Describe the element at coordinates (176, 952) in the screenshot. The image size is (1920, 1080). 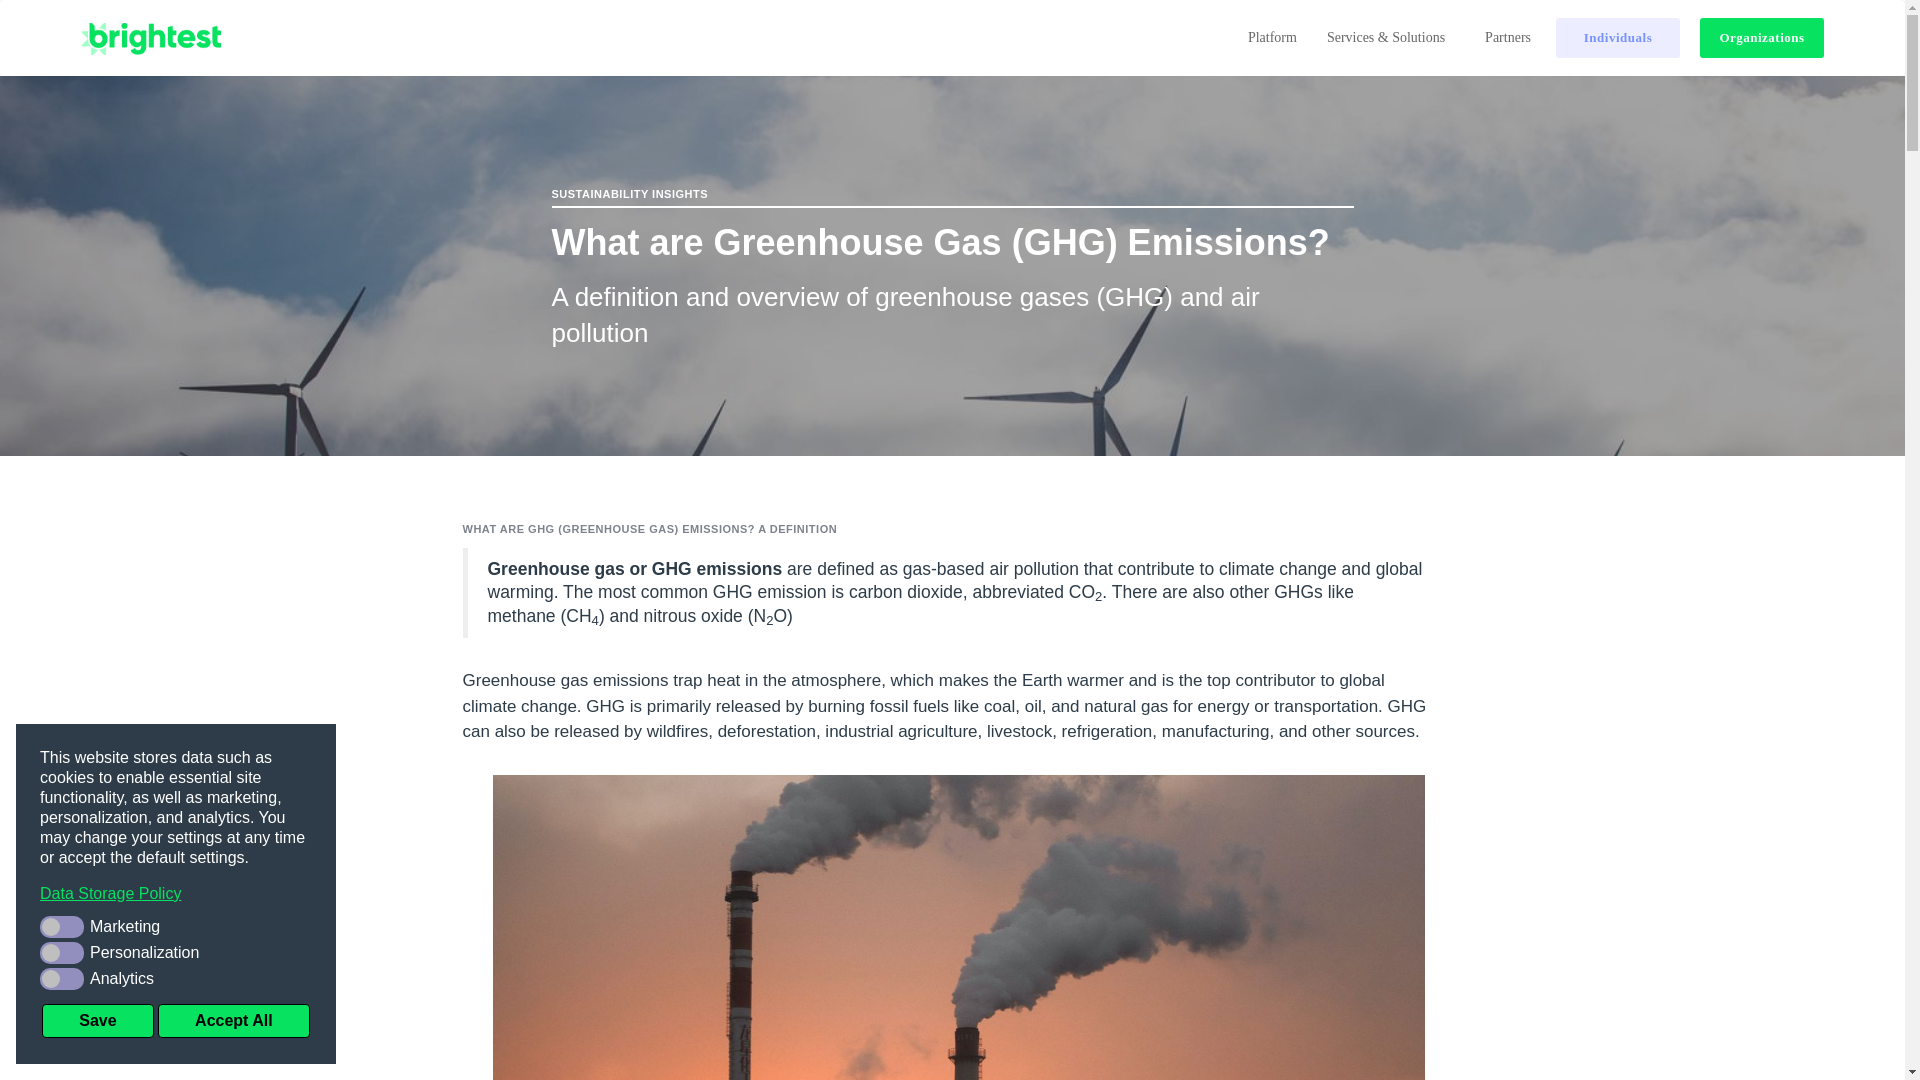
I see `Personalization` at that location.